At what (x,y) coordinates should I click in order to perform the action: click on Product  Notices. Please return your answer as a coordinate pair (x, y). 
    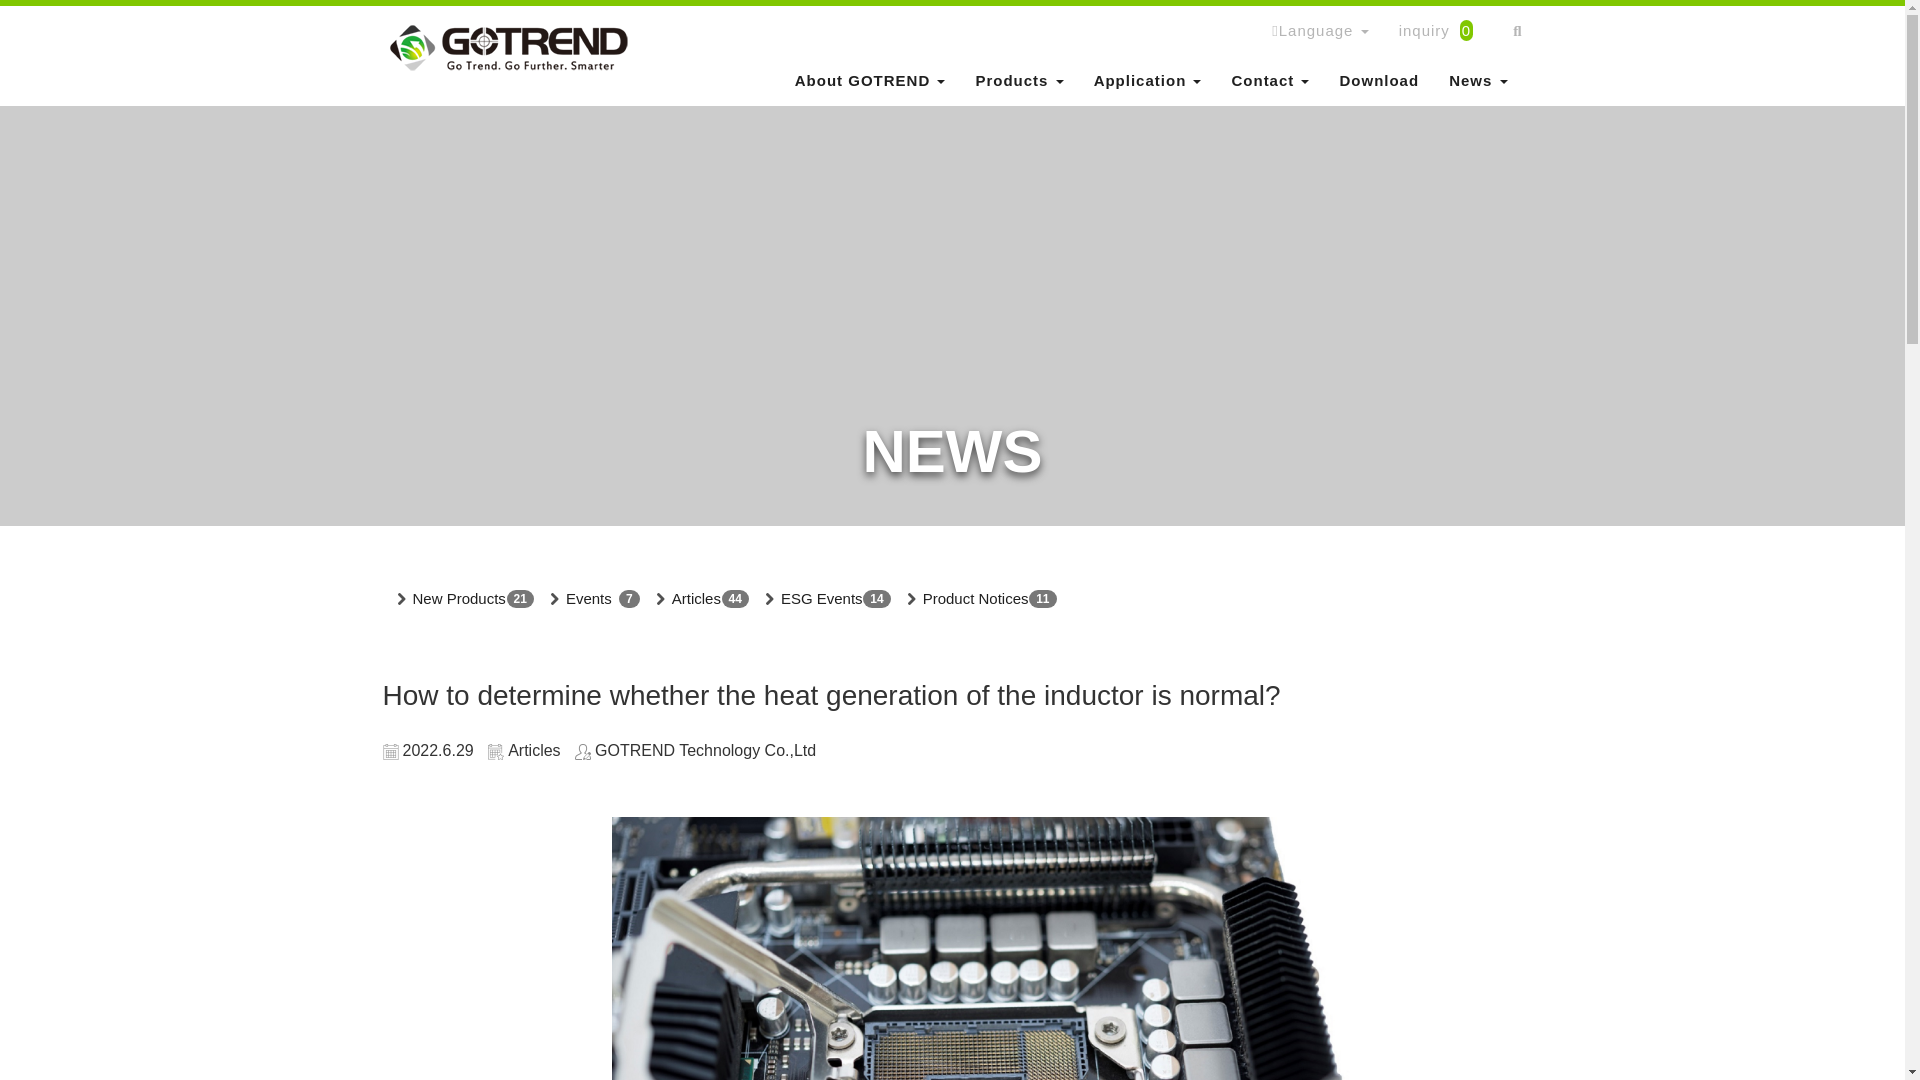
    Looking at the image, I should click on (976, 599).